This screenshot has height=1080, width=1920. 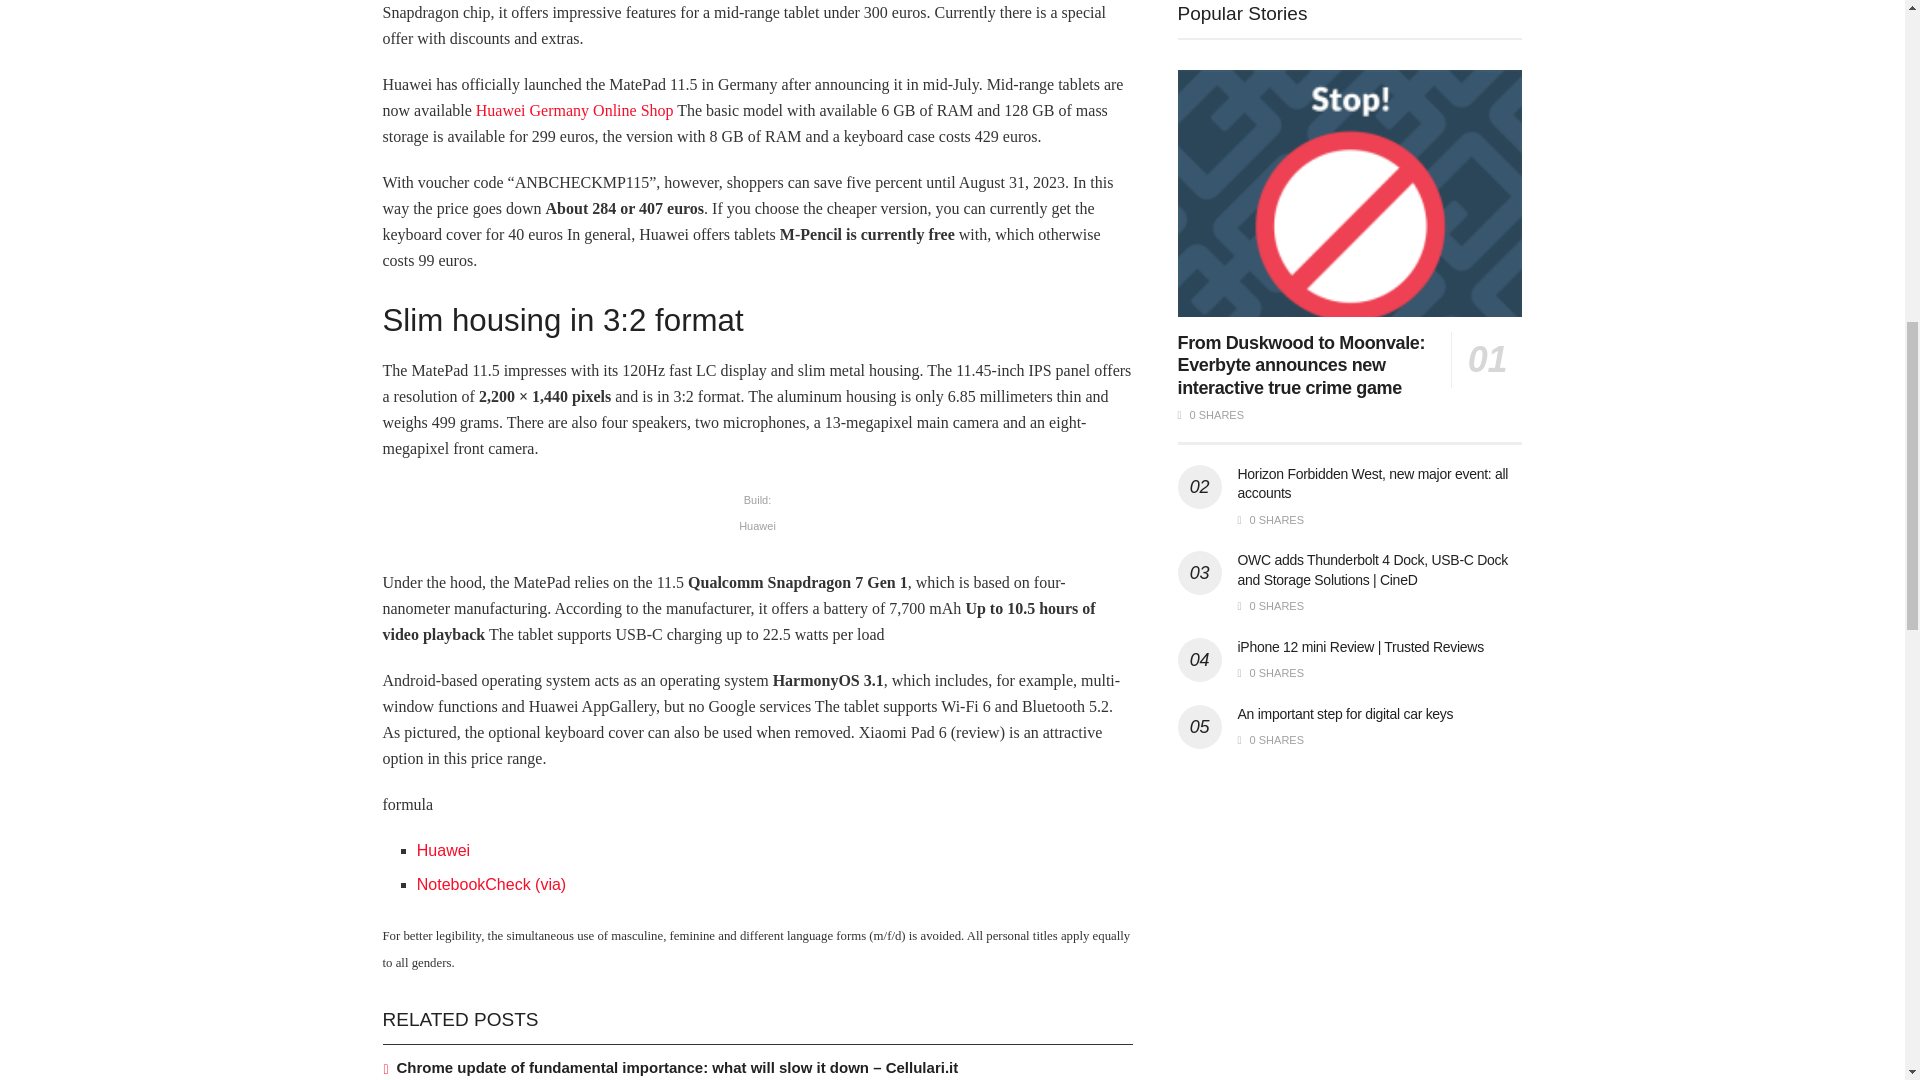 I want to click on Huawei, so click(x=443, y=850).